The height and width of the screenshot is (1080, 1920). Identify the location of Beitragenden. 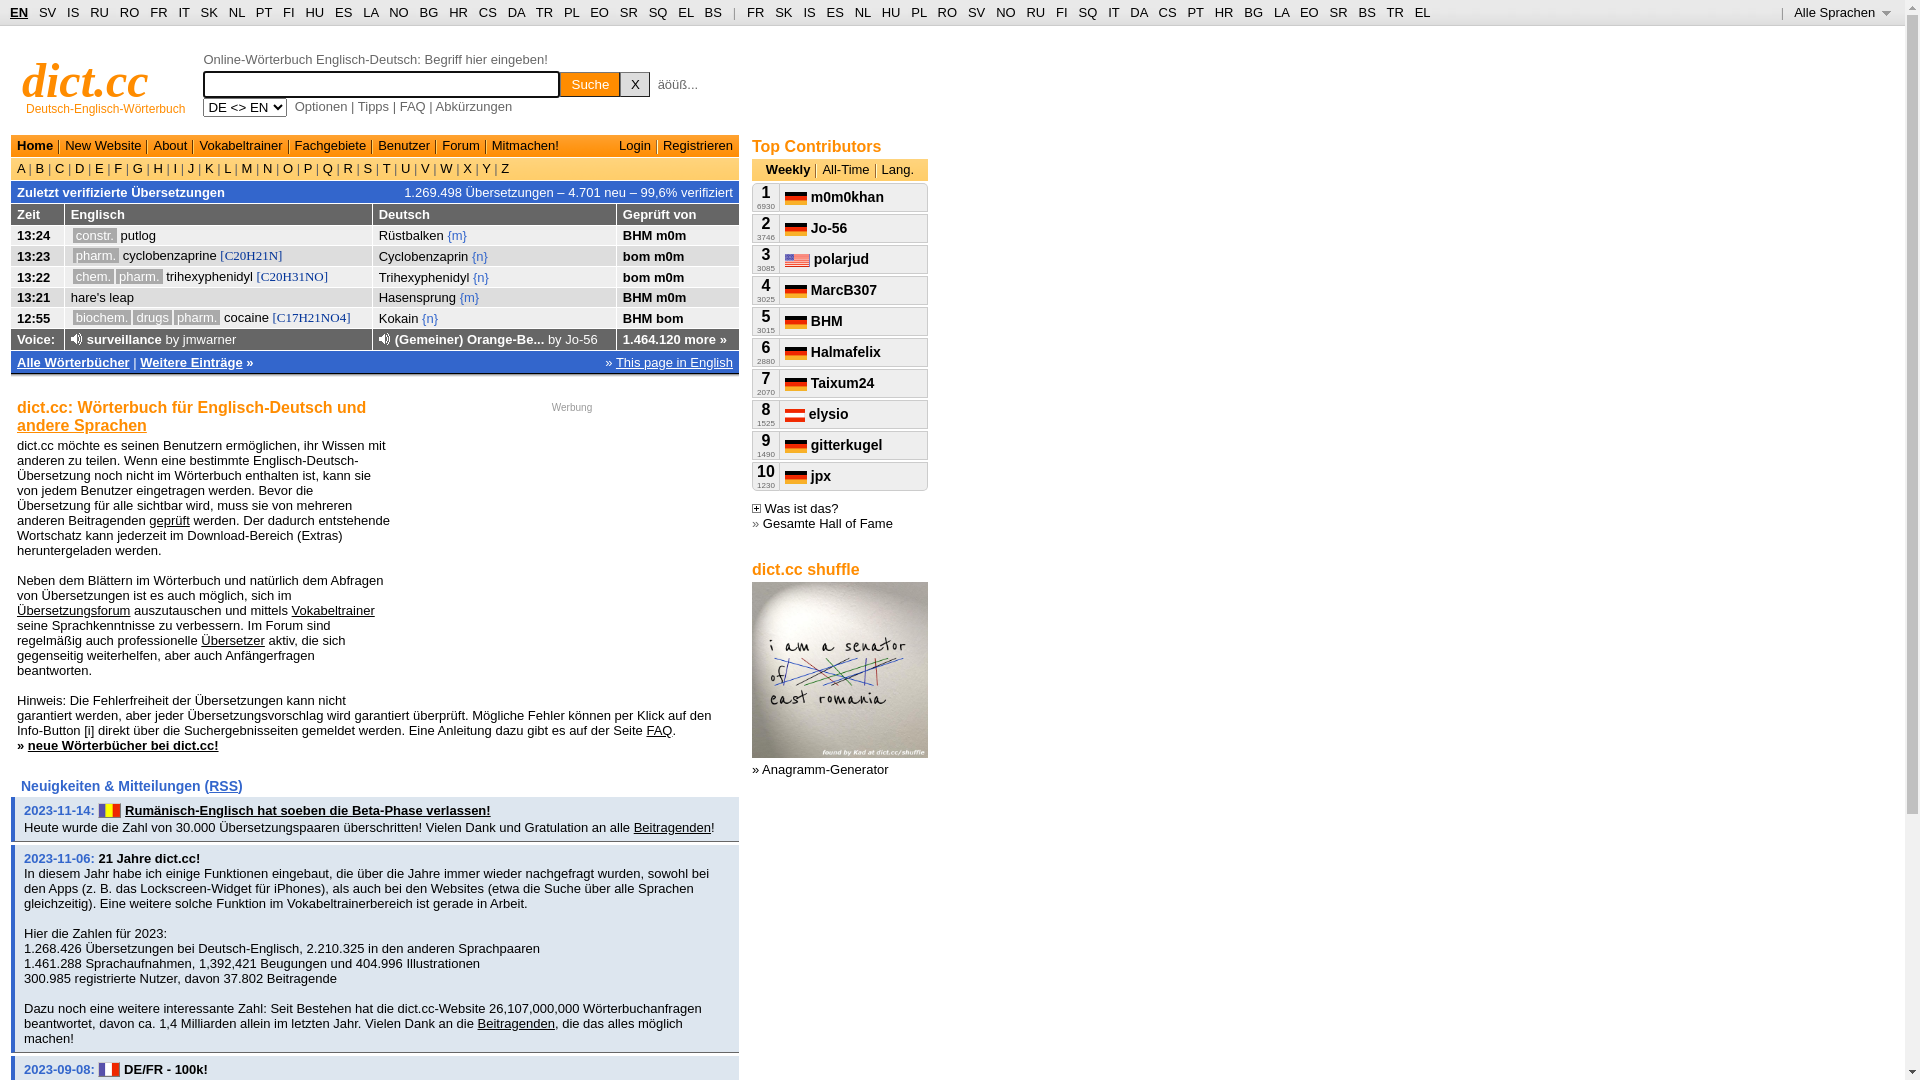
(672, 828).